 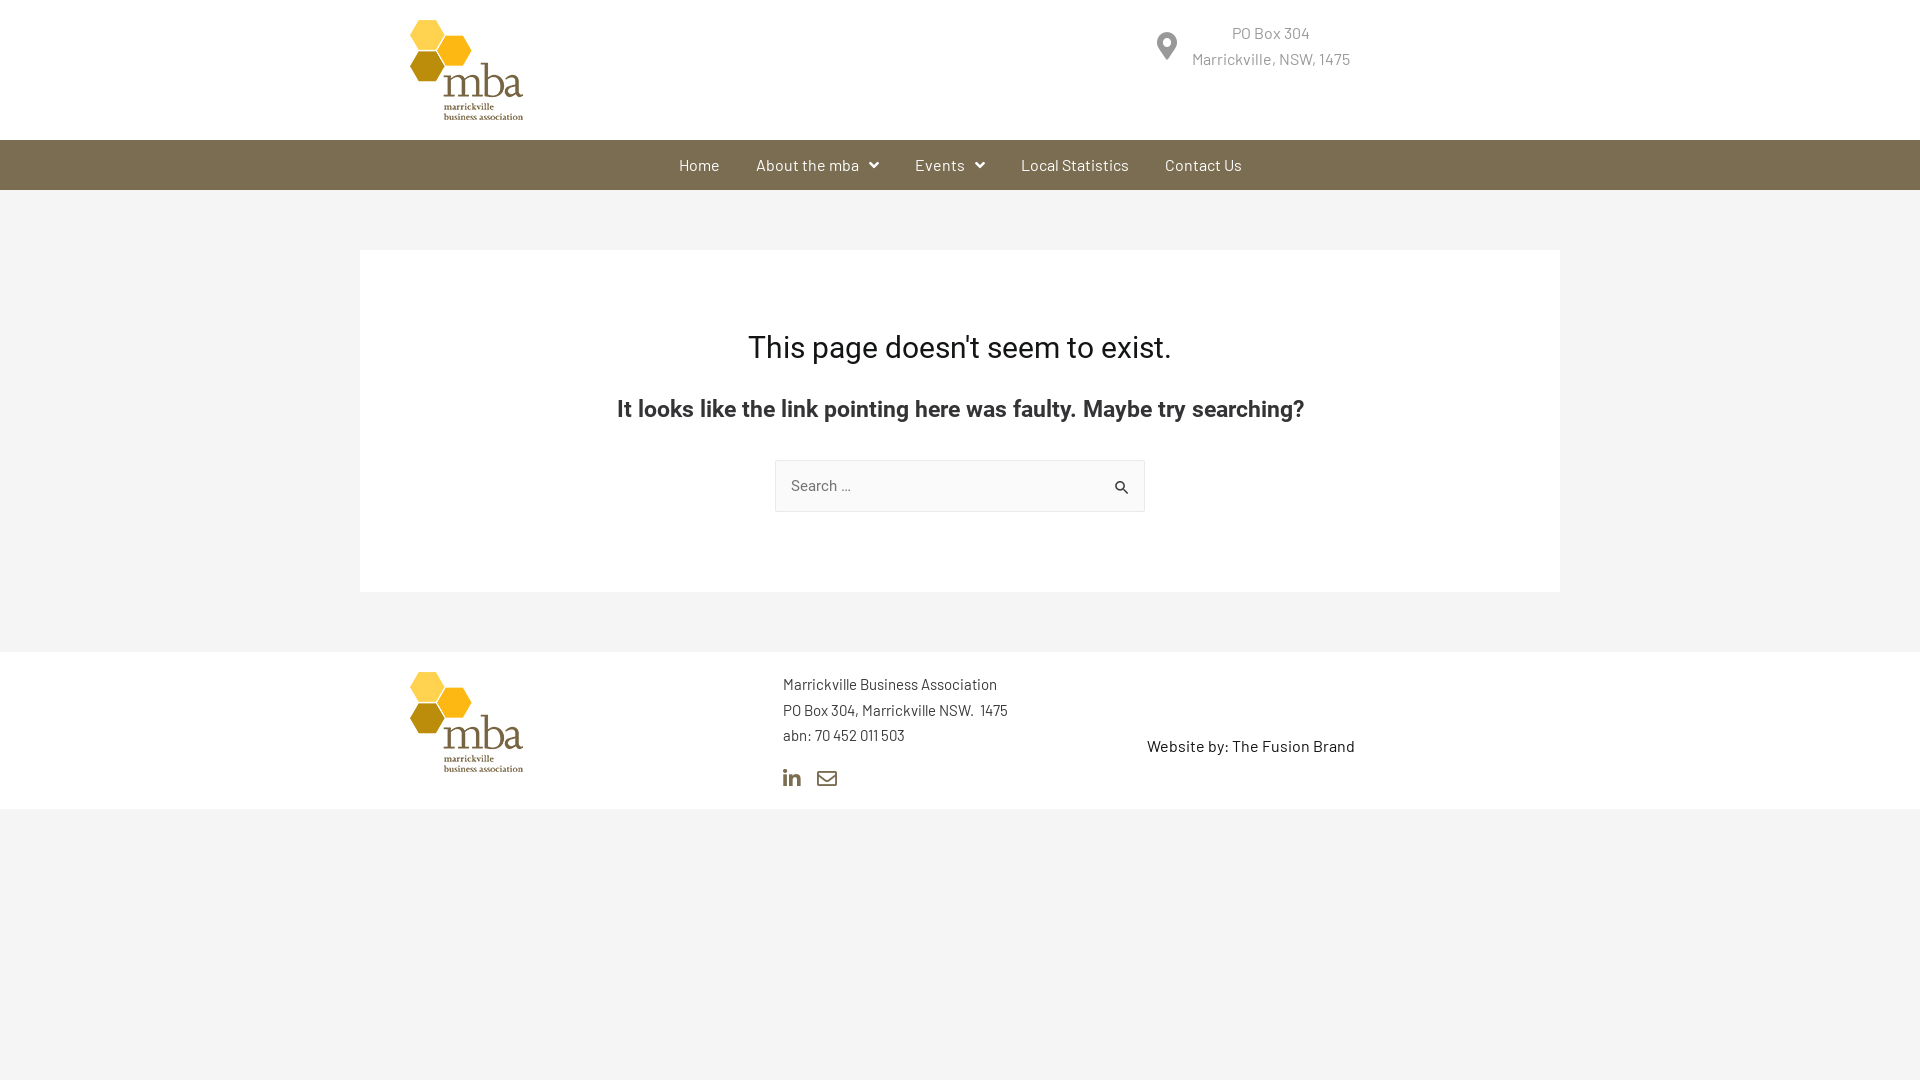 I want to click on Contact Us, so click(x=1204, y=165).